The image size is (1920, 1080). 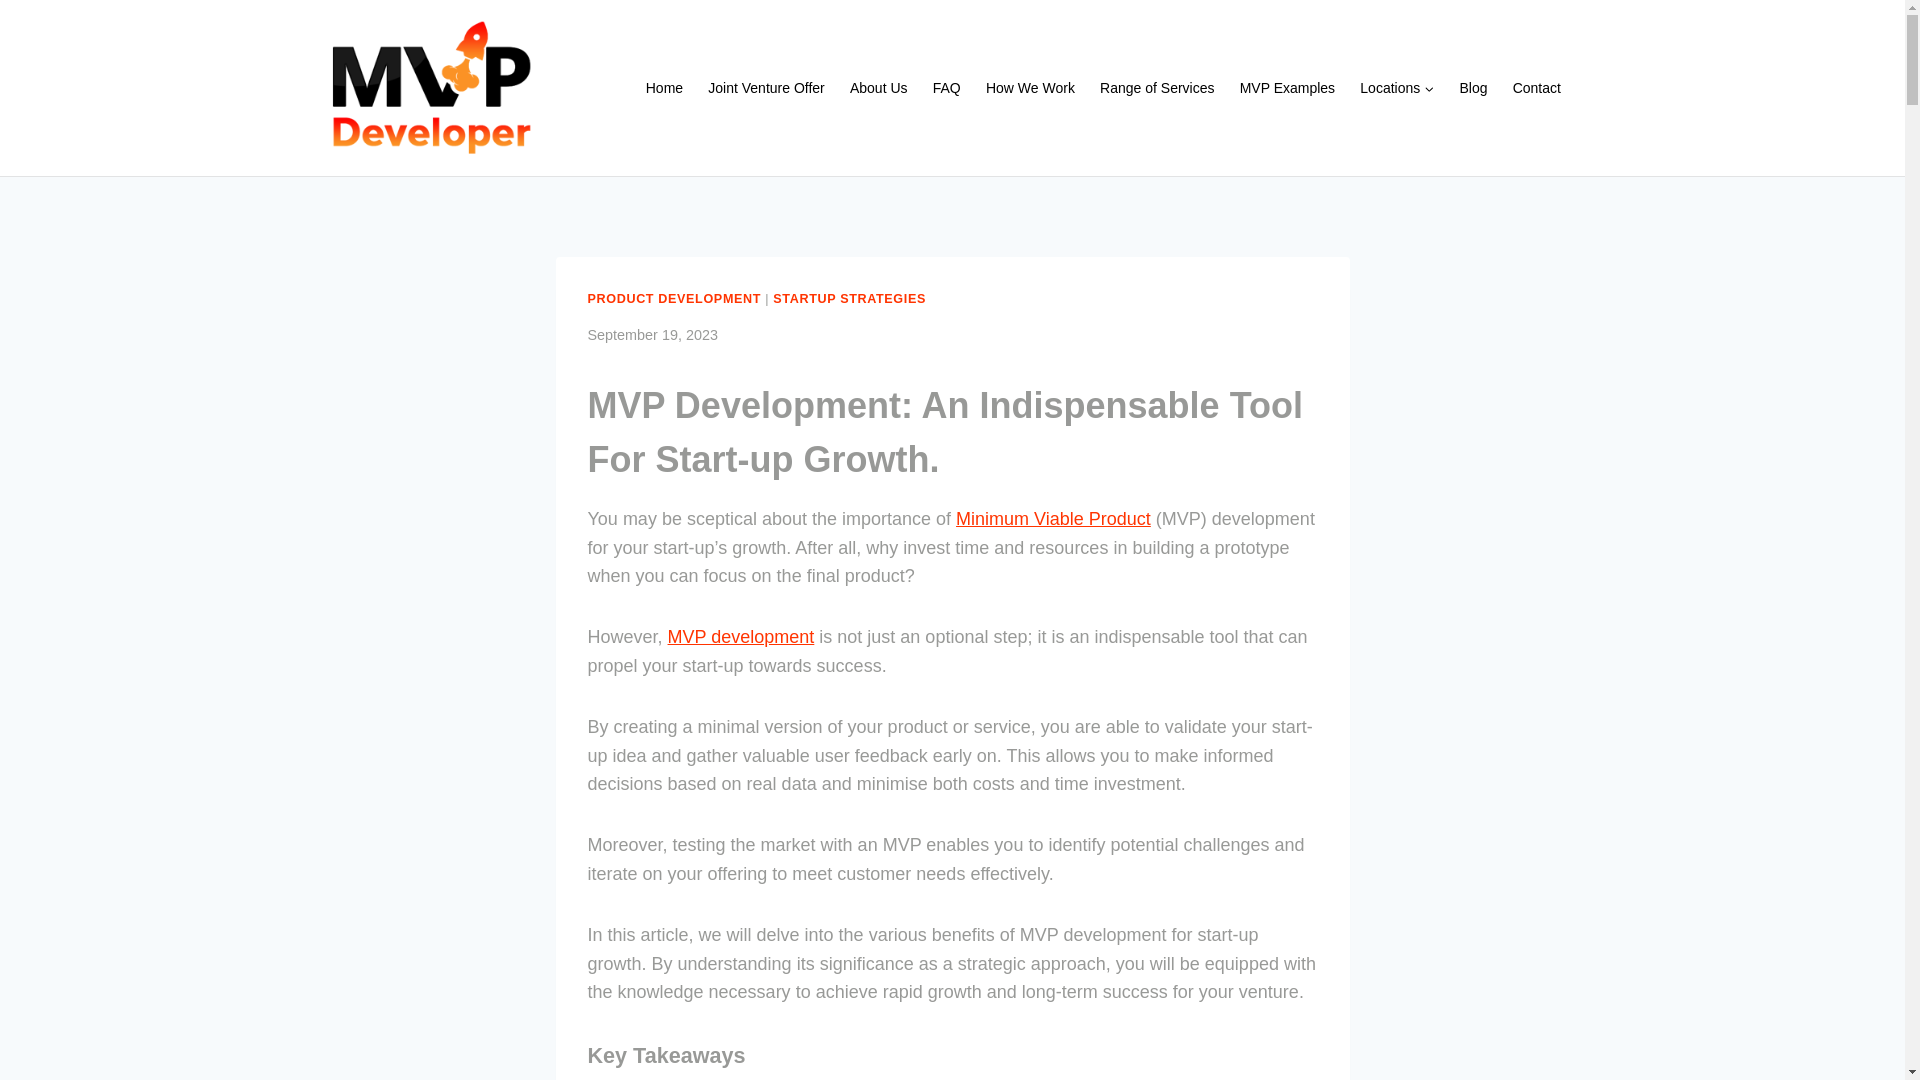 I want to click on Home, so click(x=664, y=88).